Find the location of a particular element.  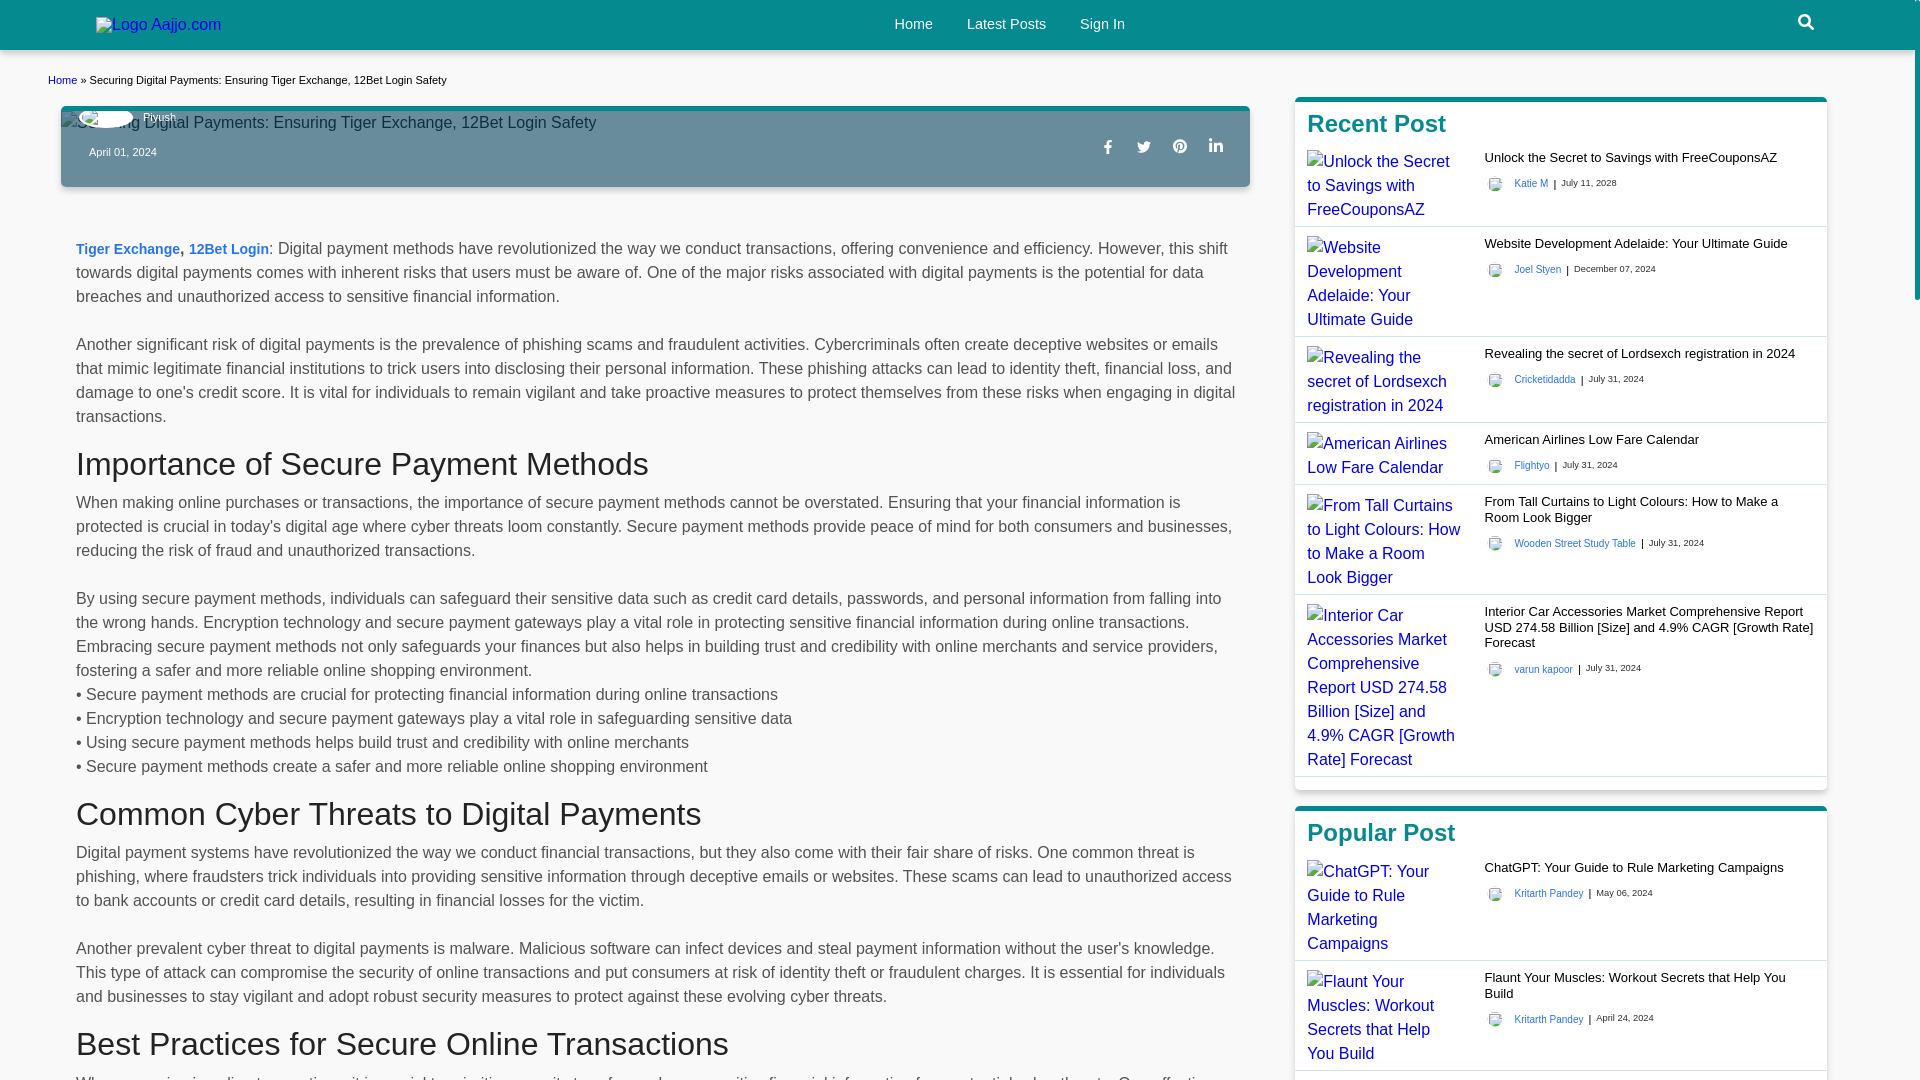

facebook is located at coordinates (1112, 148).